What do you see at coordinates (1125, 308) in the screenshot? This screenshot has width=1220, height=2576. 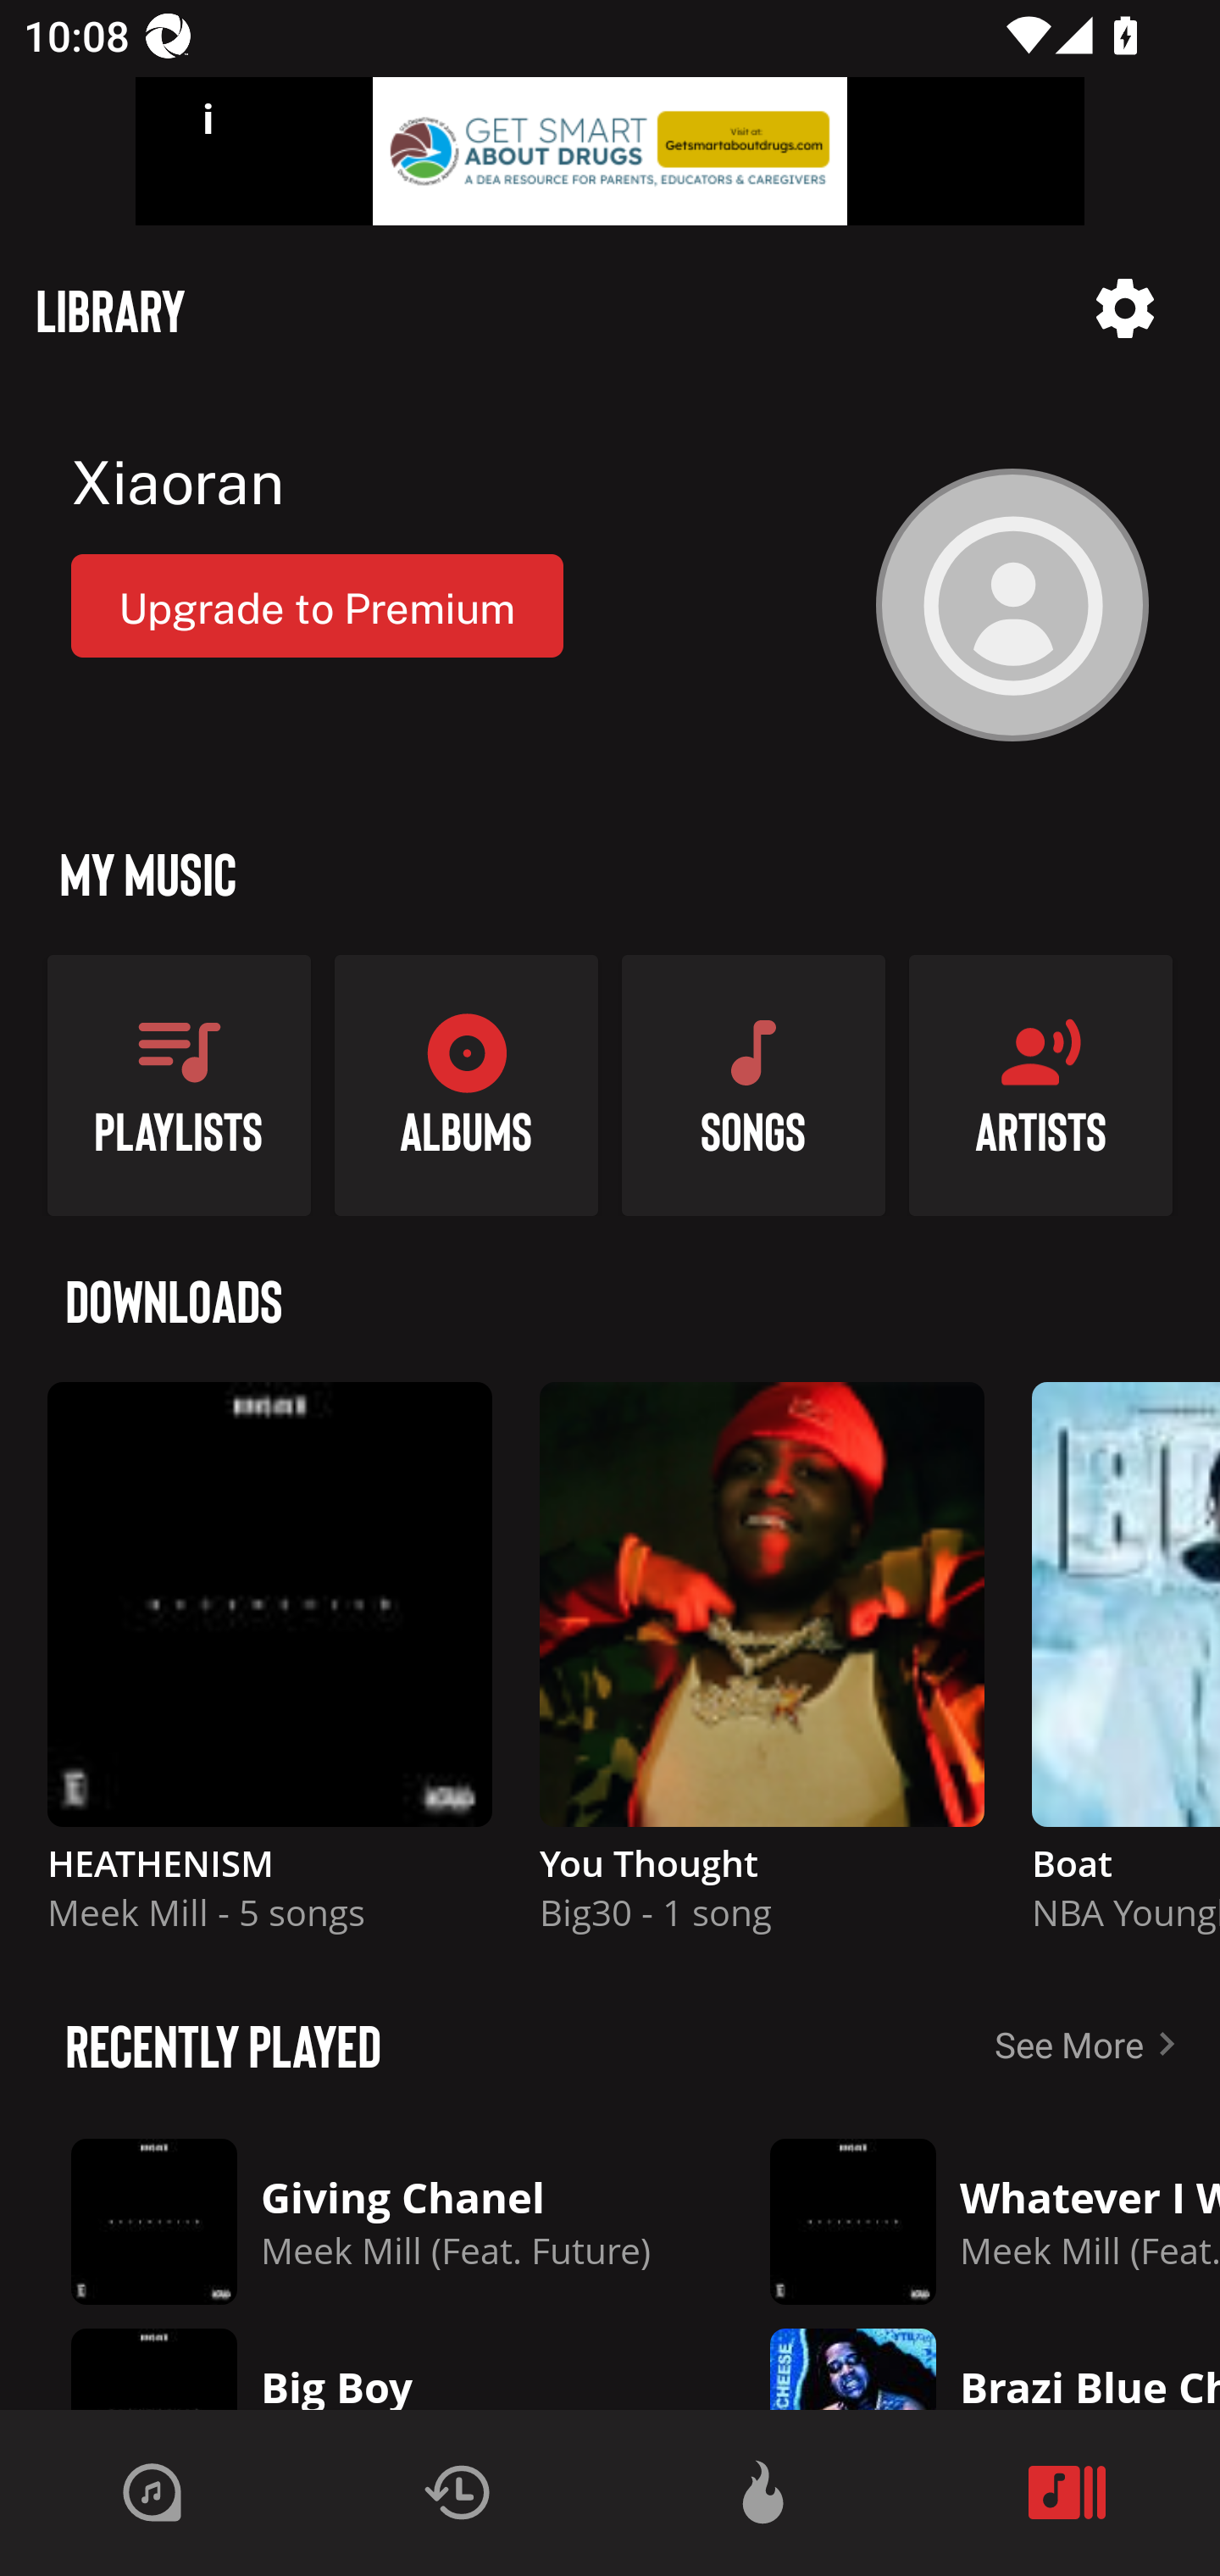 I see `Description` at bounding box center [1125, 308].